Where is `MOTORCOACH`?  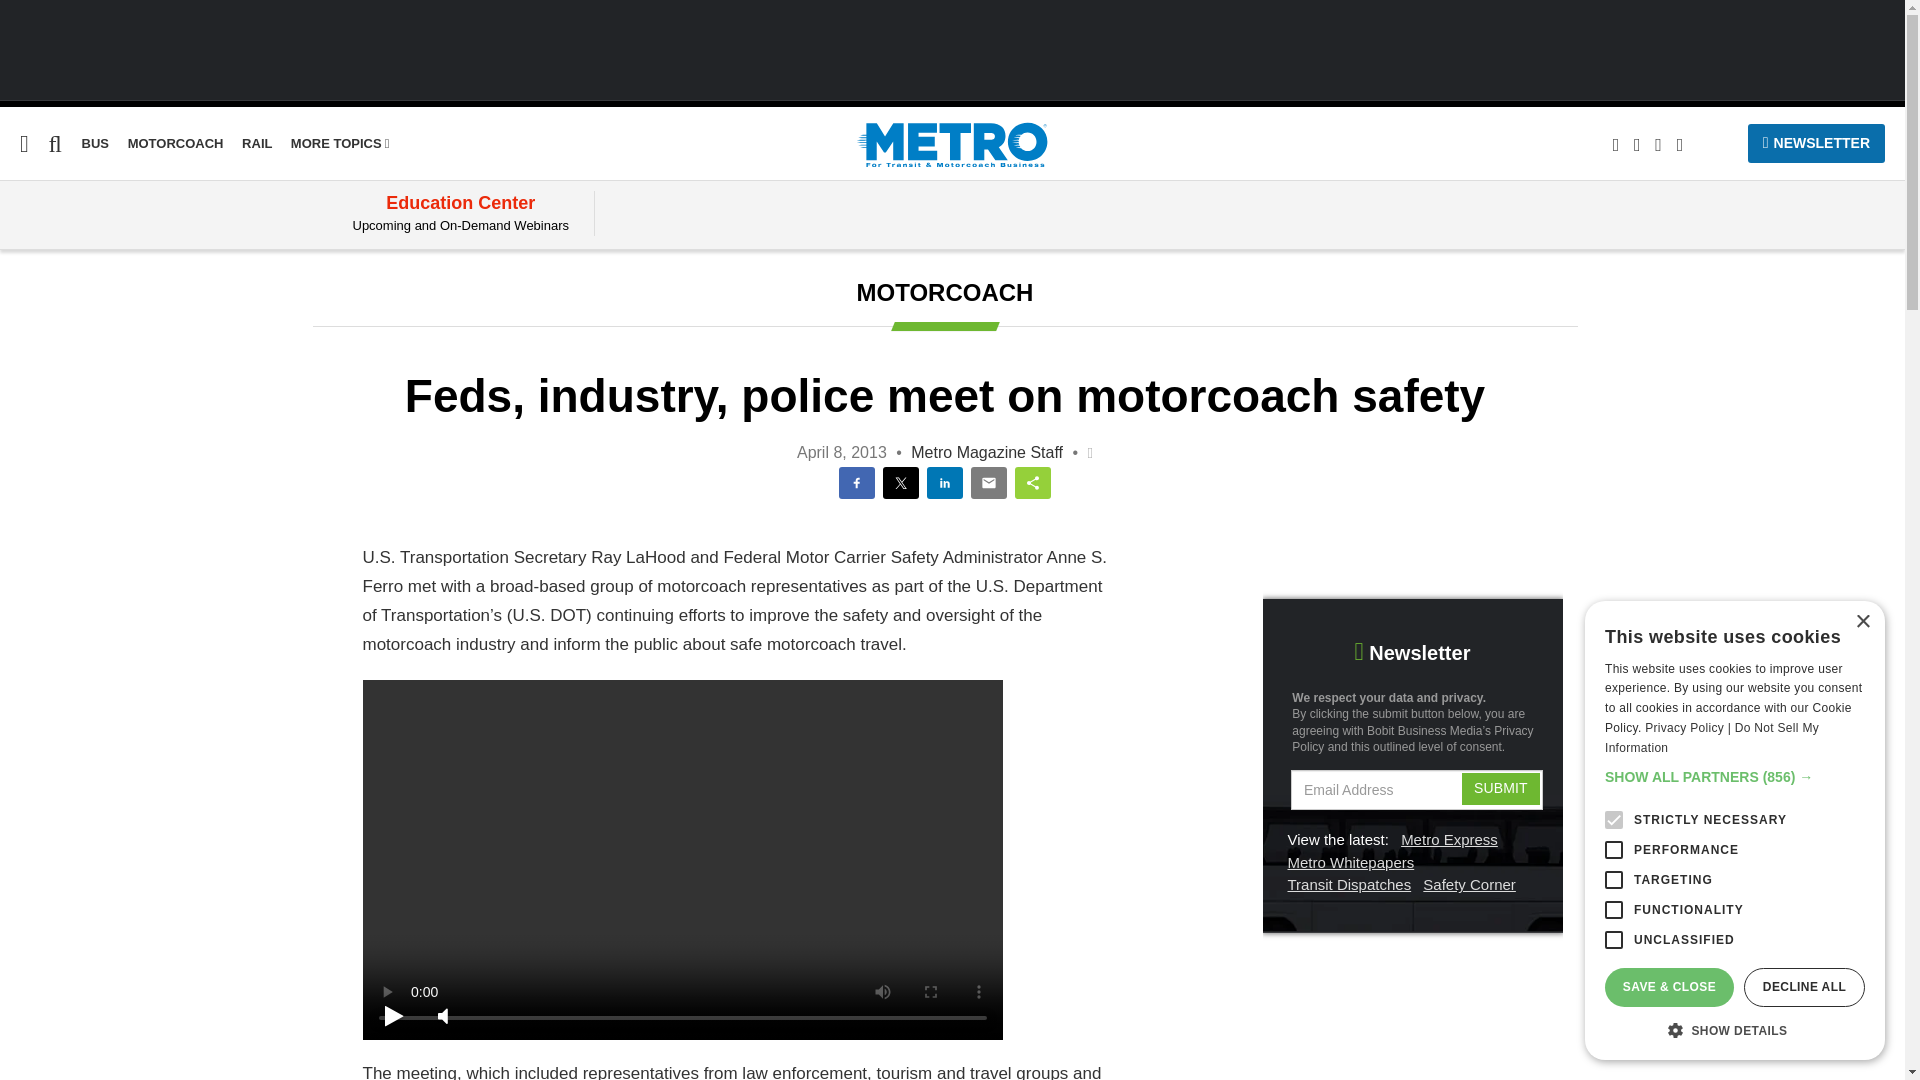 MOTORCOACH is located at coordinates (176, 144).